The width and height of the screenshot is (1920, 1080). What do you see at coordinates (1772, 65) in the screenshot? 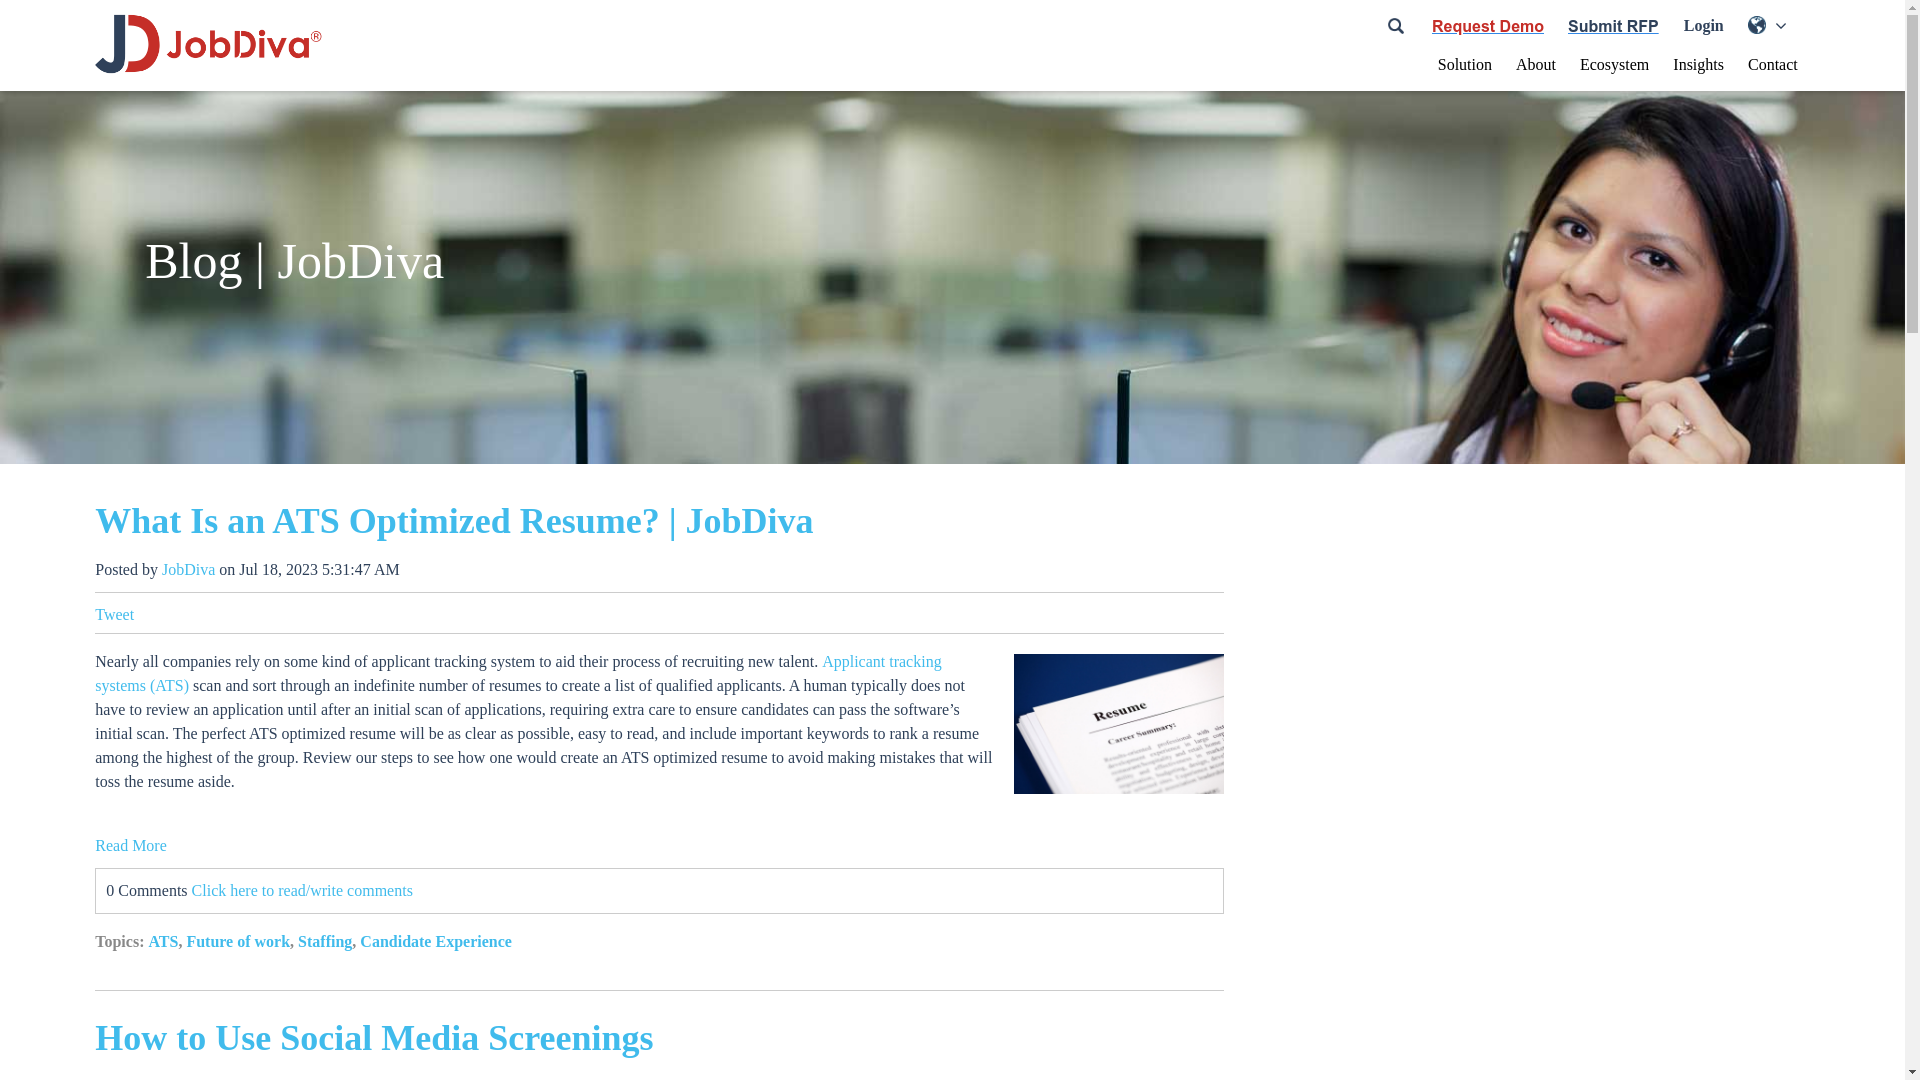
I see `Contact` at bounding box center [1772, 65].